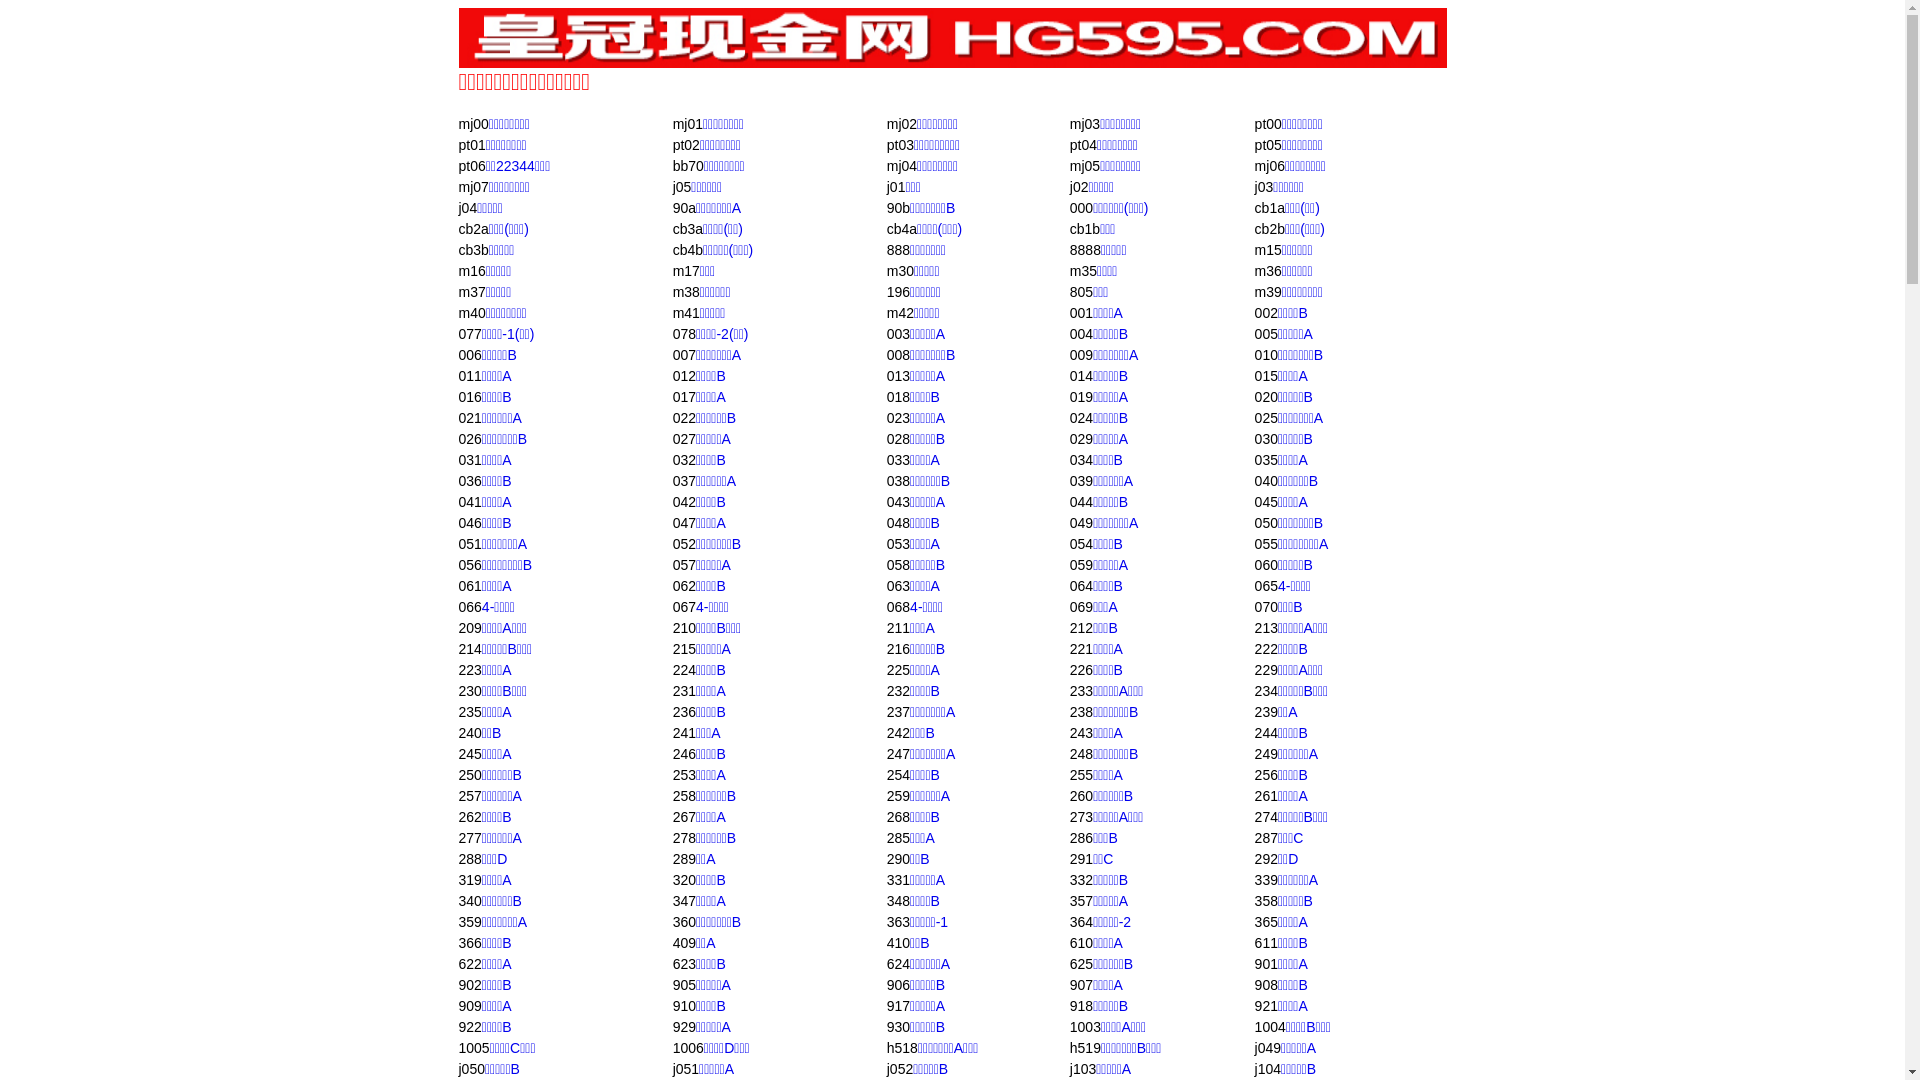 The height and width of the screenshot is (1080, 1920). I want to click on mj06, so click(1270, 166).